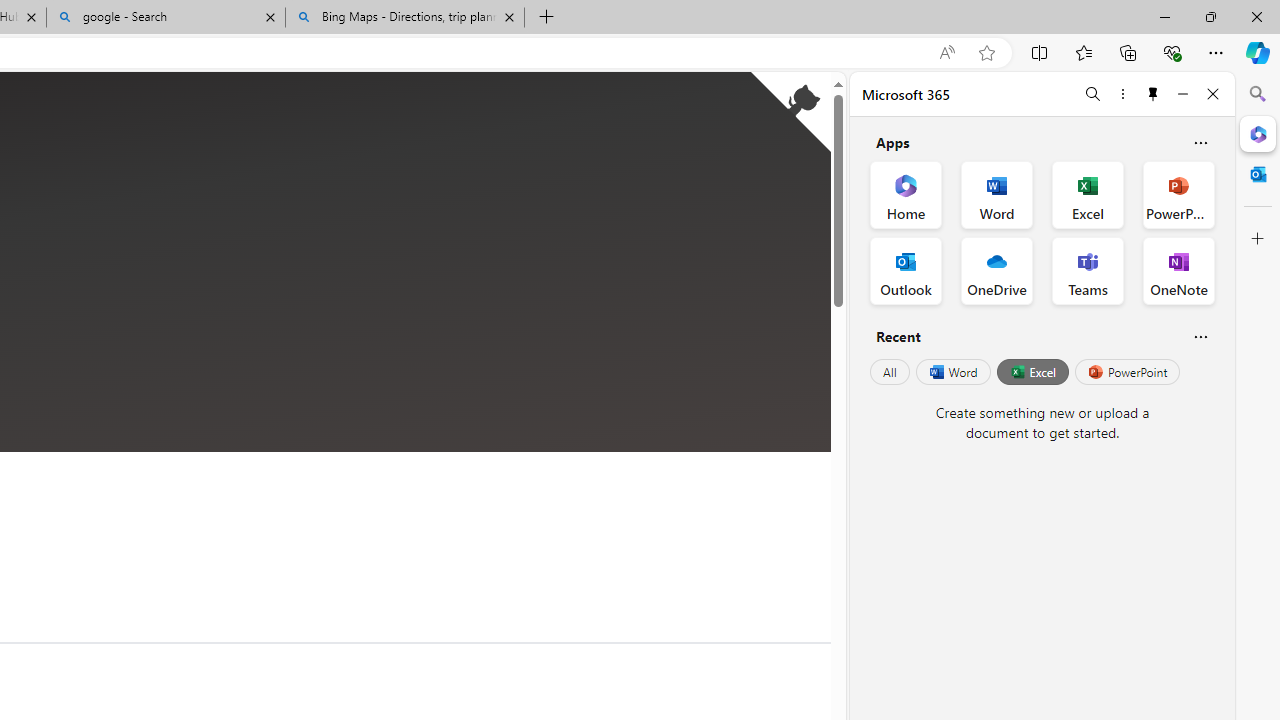 This screenshot has width=1280, height=720. I want to click on Outlook Office App, so click(906, 270).